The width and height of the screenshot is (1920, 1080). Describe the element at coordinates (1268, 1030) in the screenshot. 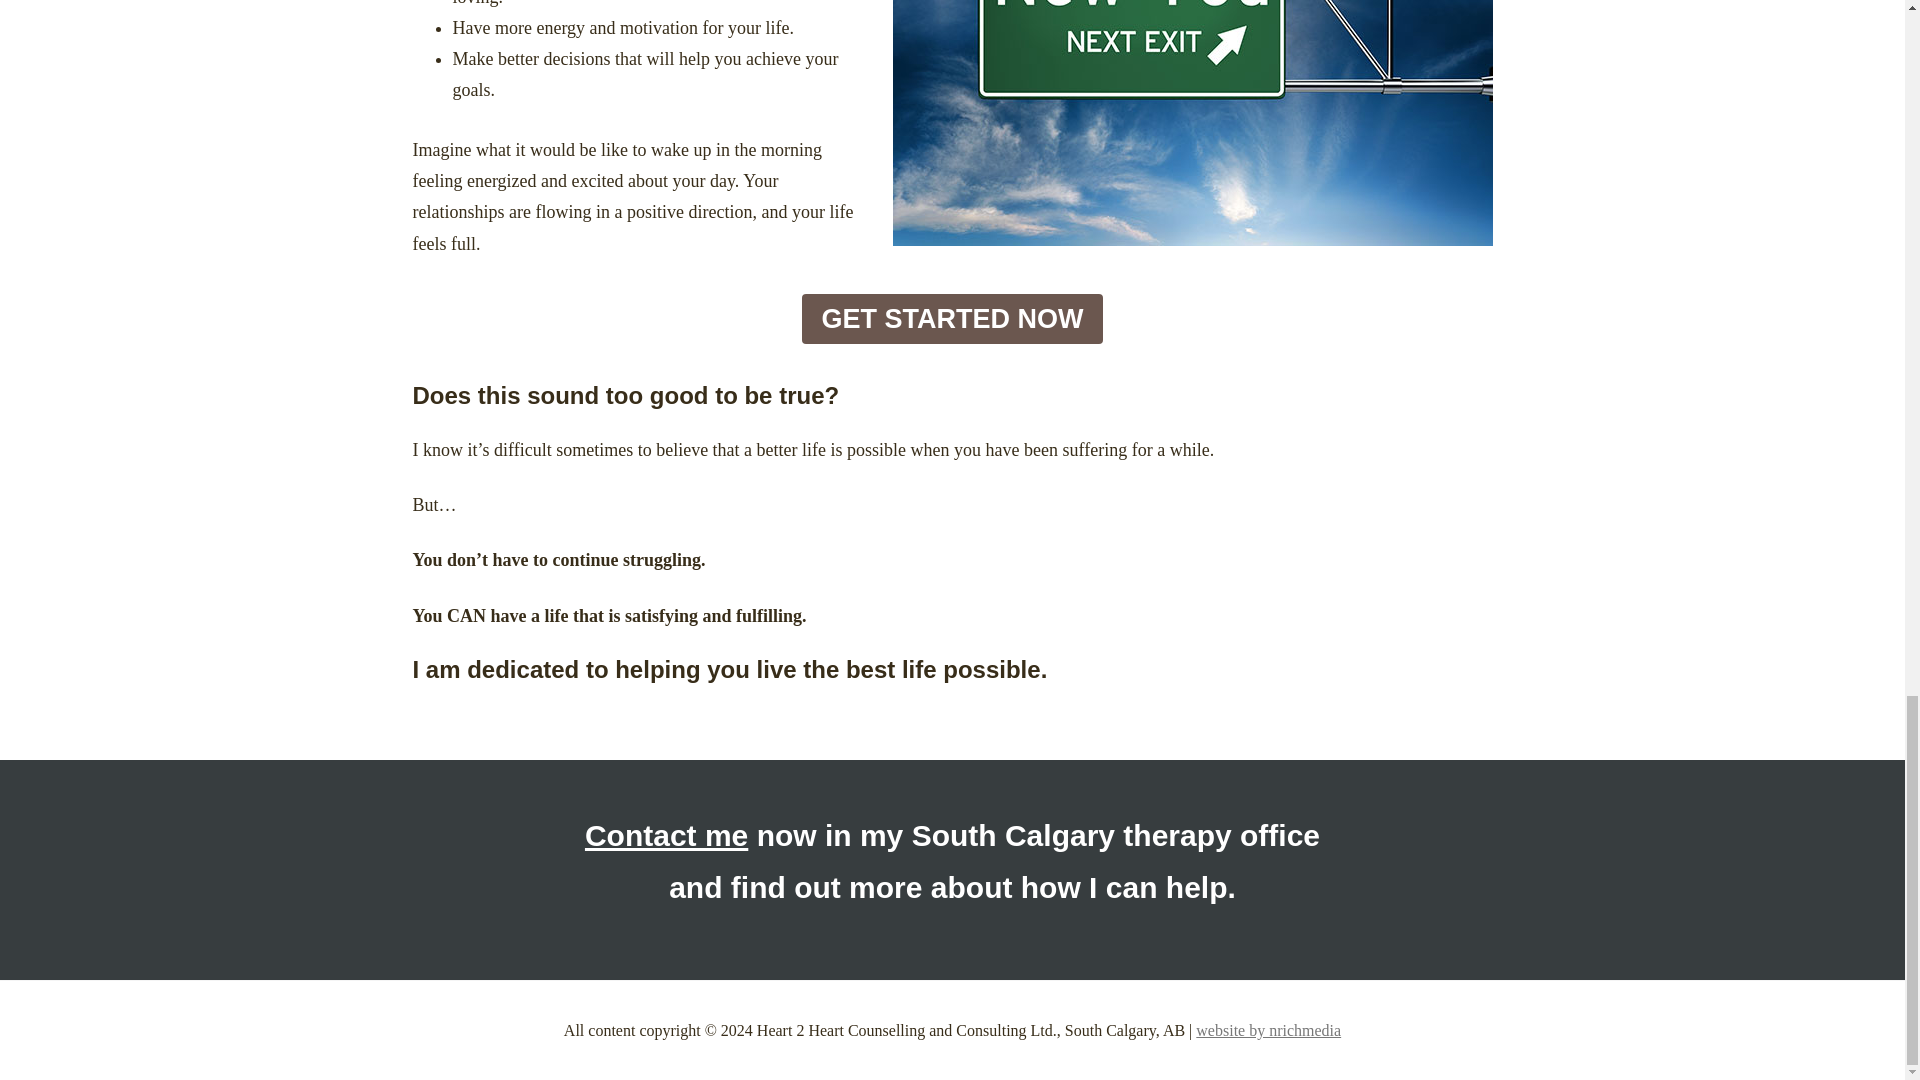

I see `nrichmedia` at that location.